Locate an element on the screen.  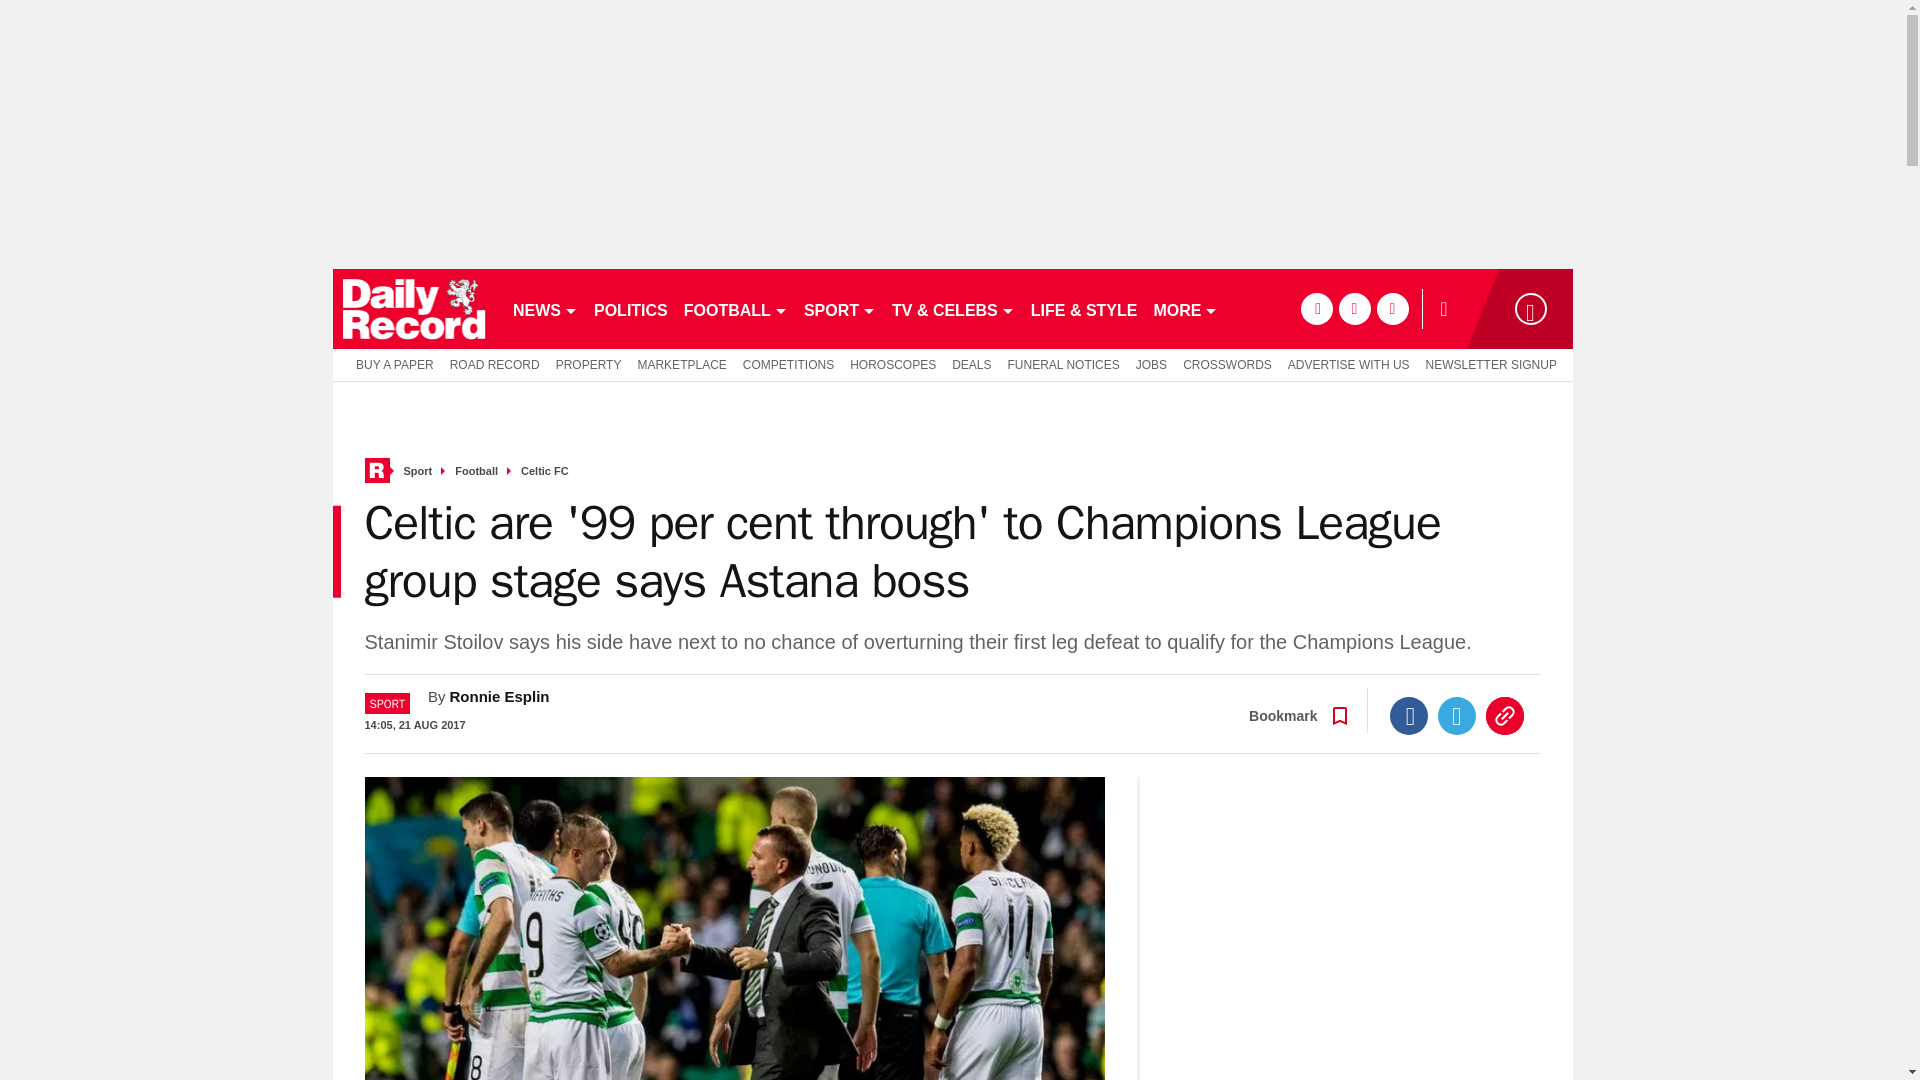
Twitter is located at coordinates (1457, 716).